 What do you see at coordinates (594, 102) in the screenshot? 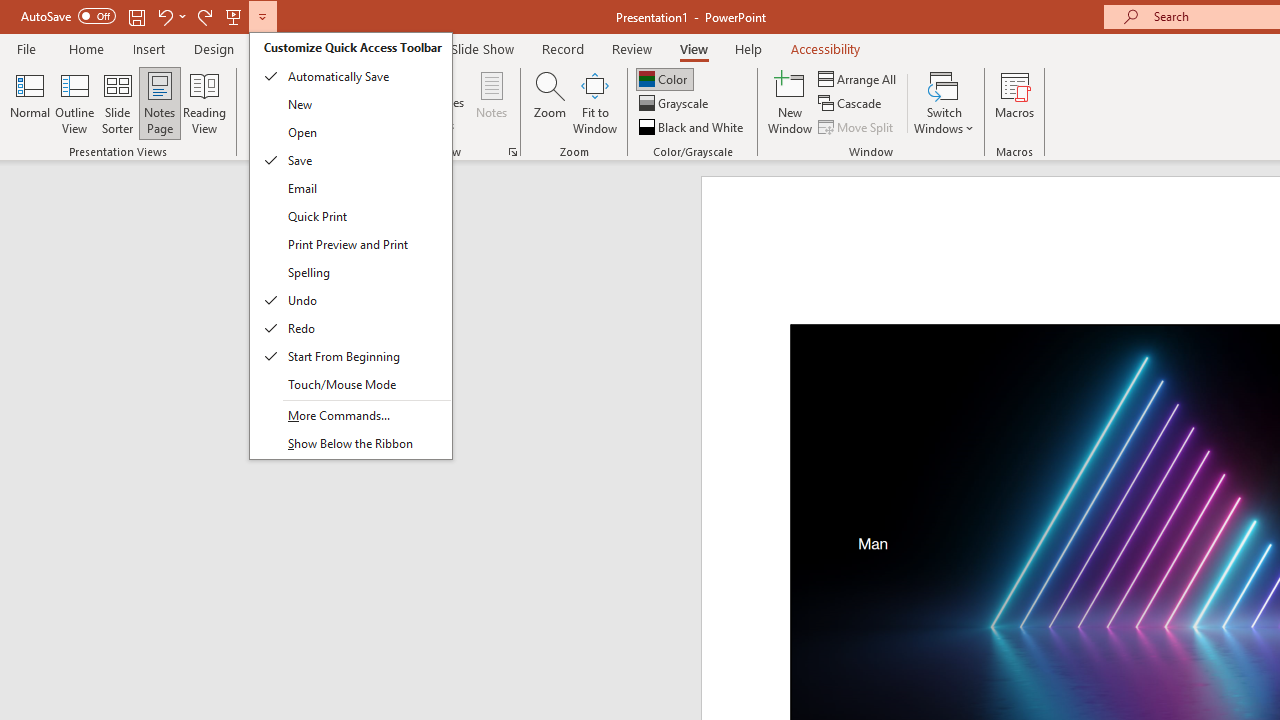
I see `Fit to Window` at bounding box center [594, 102].